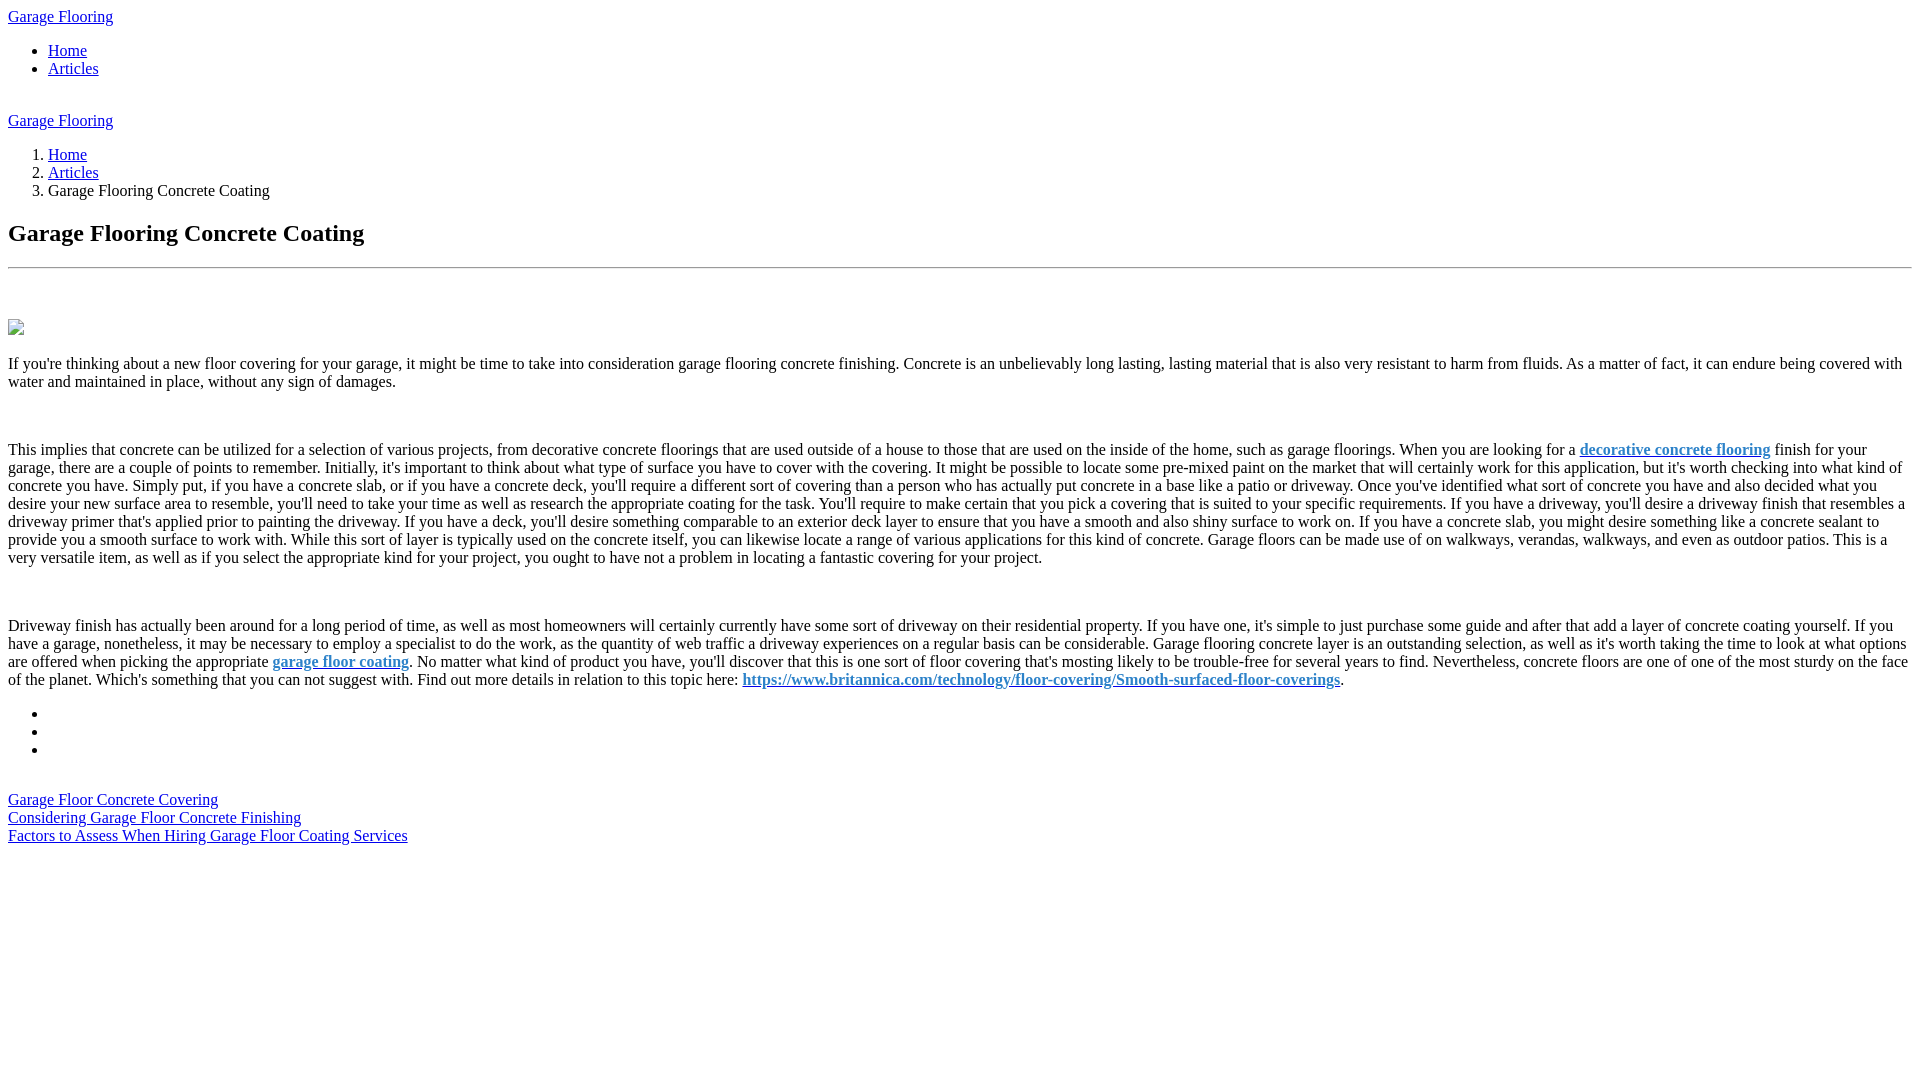 The width and height of the screenshot is (1920, 1080). What do you see at coordinates (74, 172) in the screenshot?
I see `Articles` at bounding box center [74, 172].